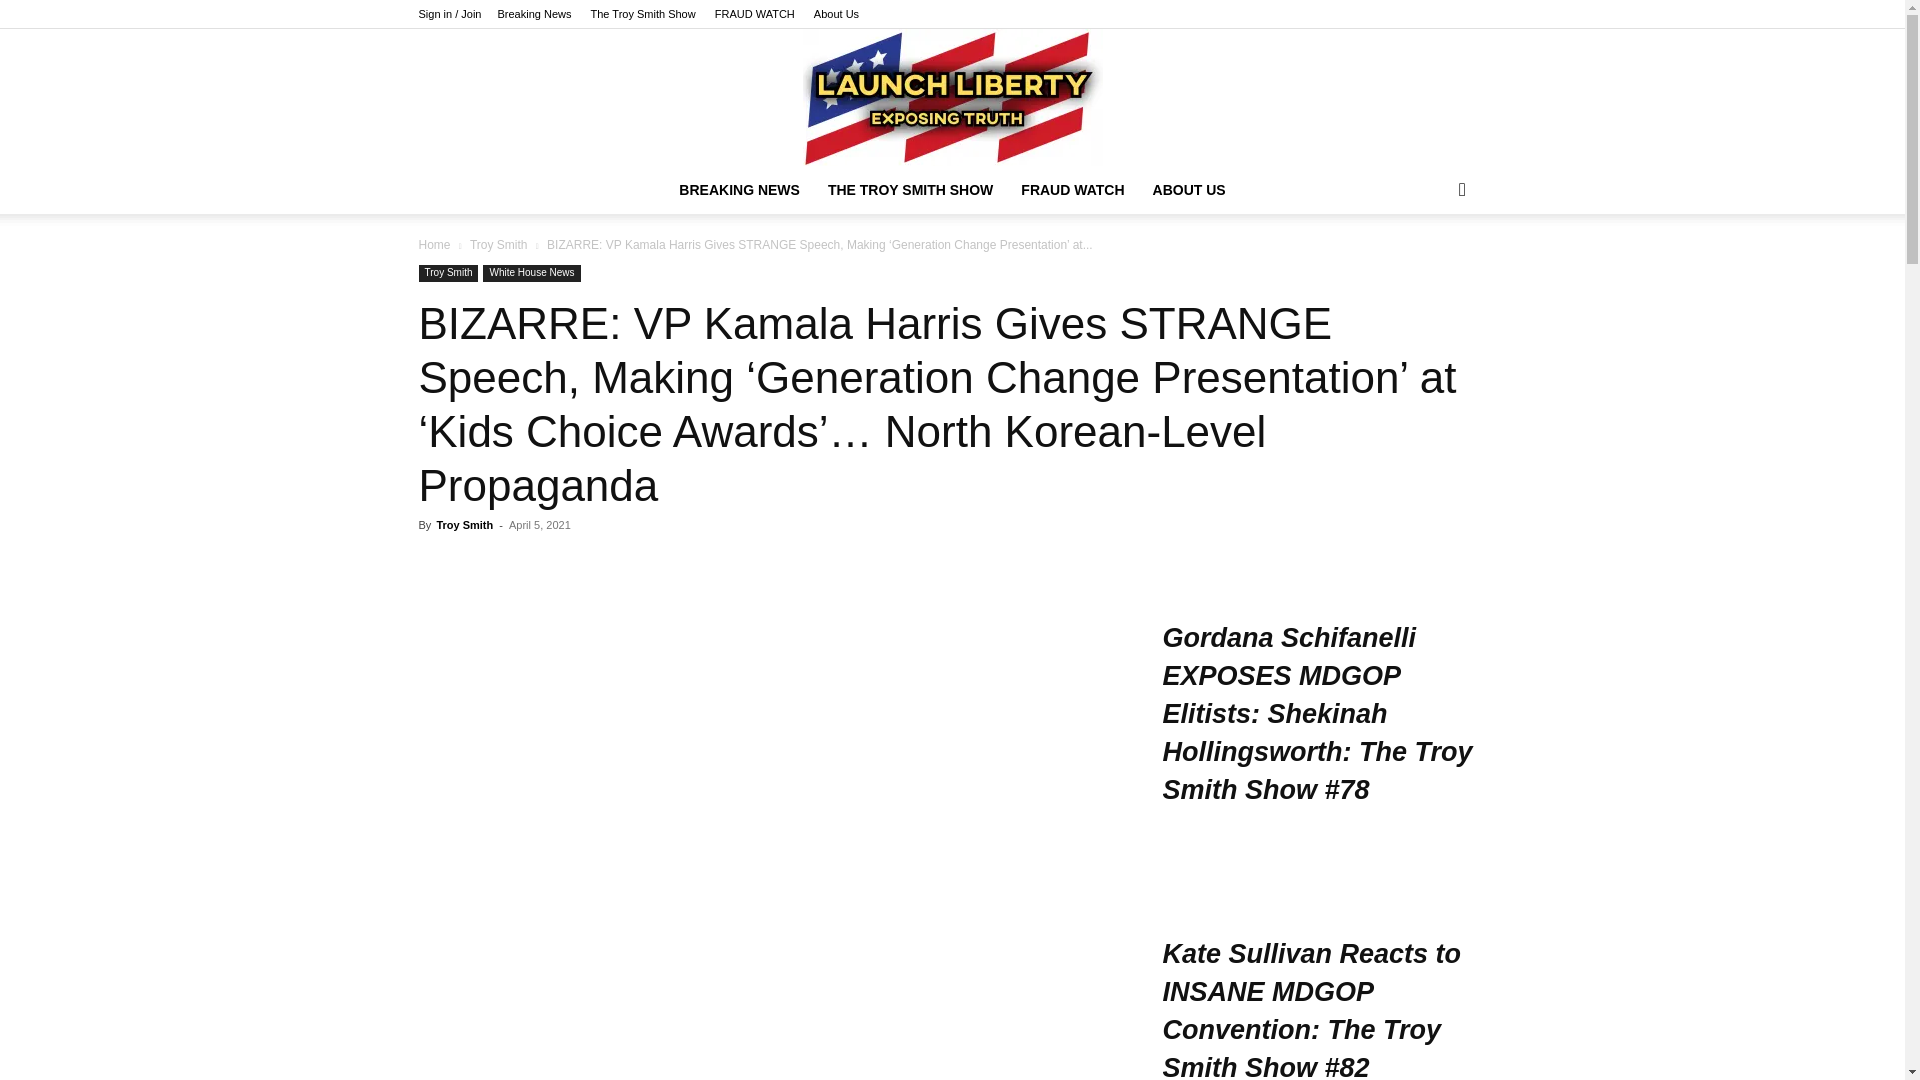  What do you see at coordinates (739, 190) in the screenshot?
I see `BREAKING NEWS` at bounding box center [739, 190].